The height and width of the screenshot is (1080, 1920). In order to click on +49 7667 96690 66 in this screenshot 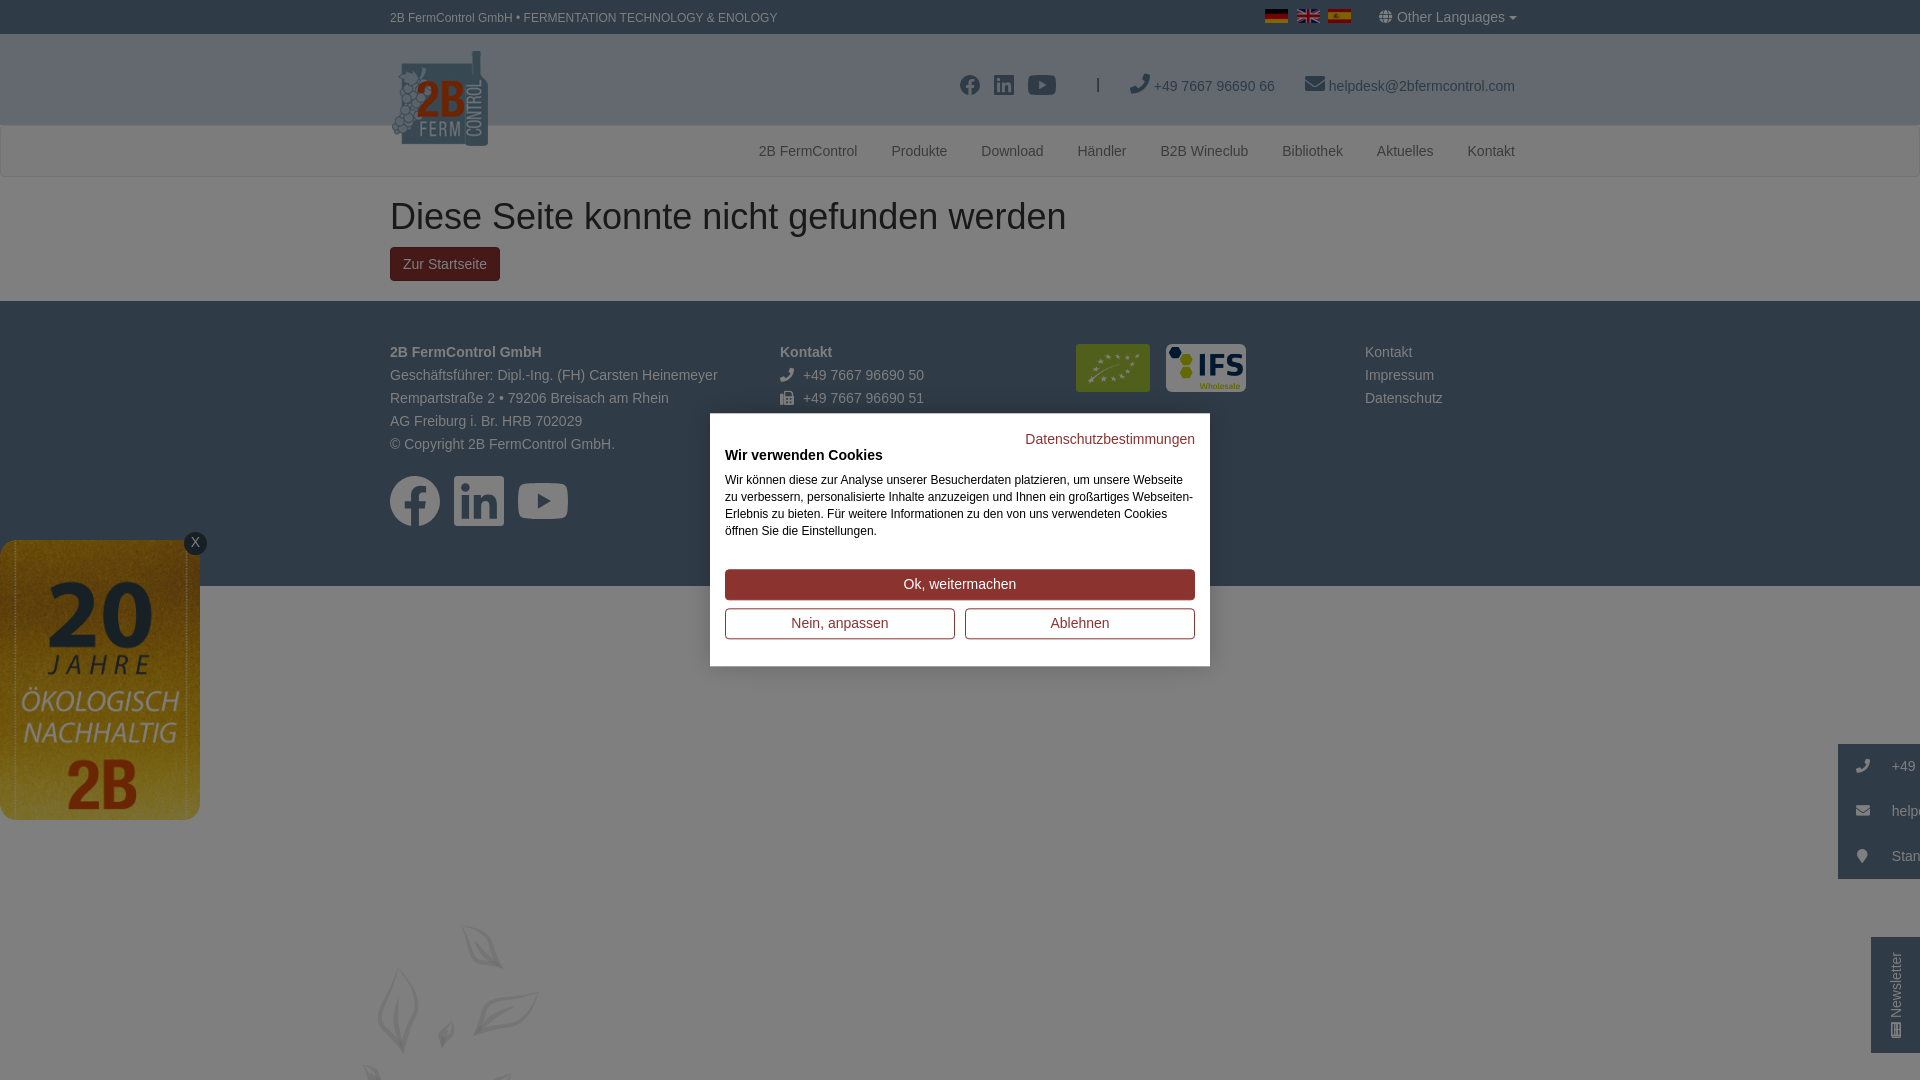, I will do `click(1202, 85)`.